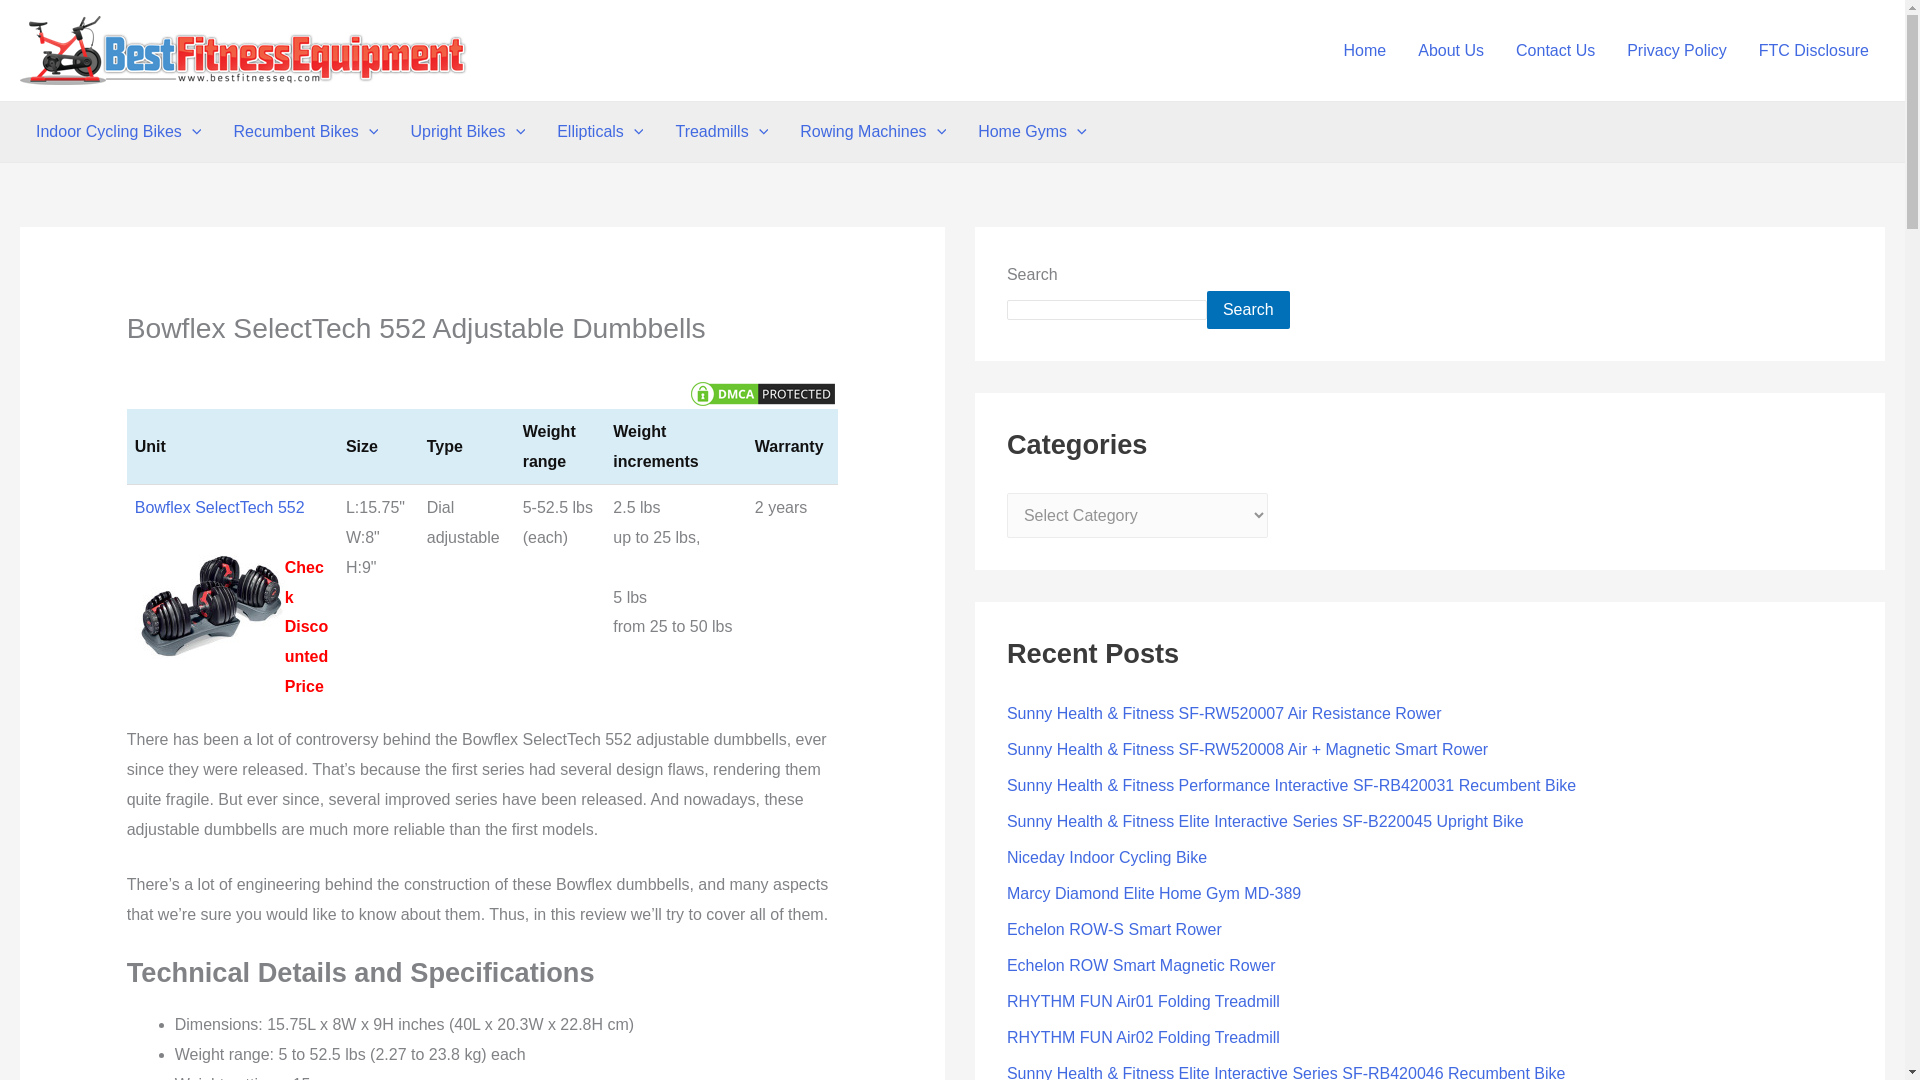 The width and height of the screenshot is (1920, 1080). What do you see at coordinates (1032, 132) in the screenshot?
I see `Home Gyms` at bounding box center [1032, 132].